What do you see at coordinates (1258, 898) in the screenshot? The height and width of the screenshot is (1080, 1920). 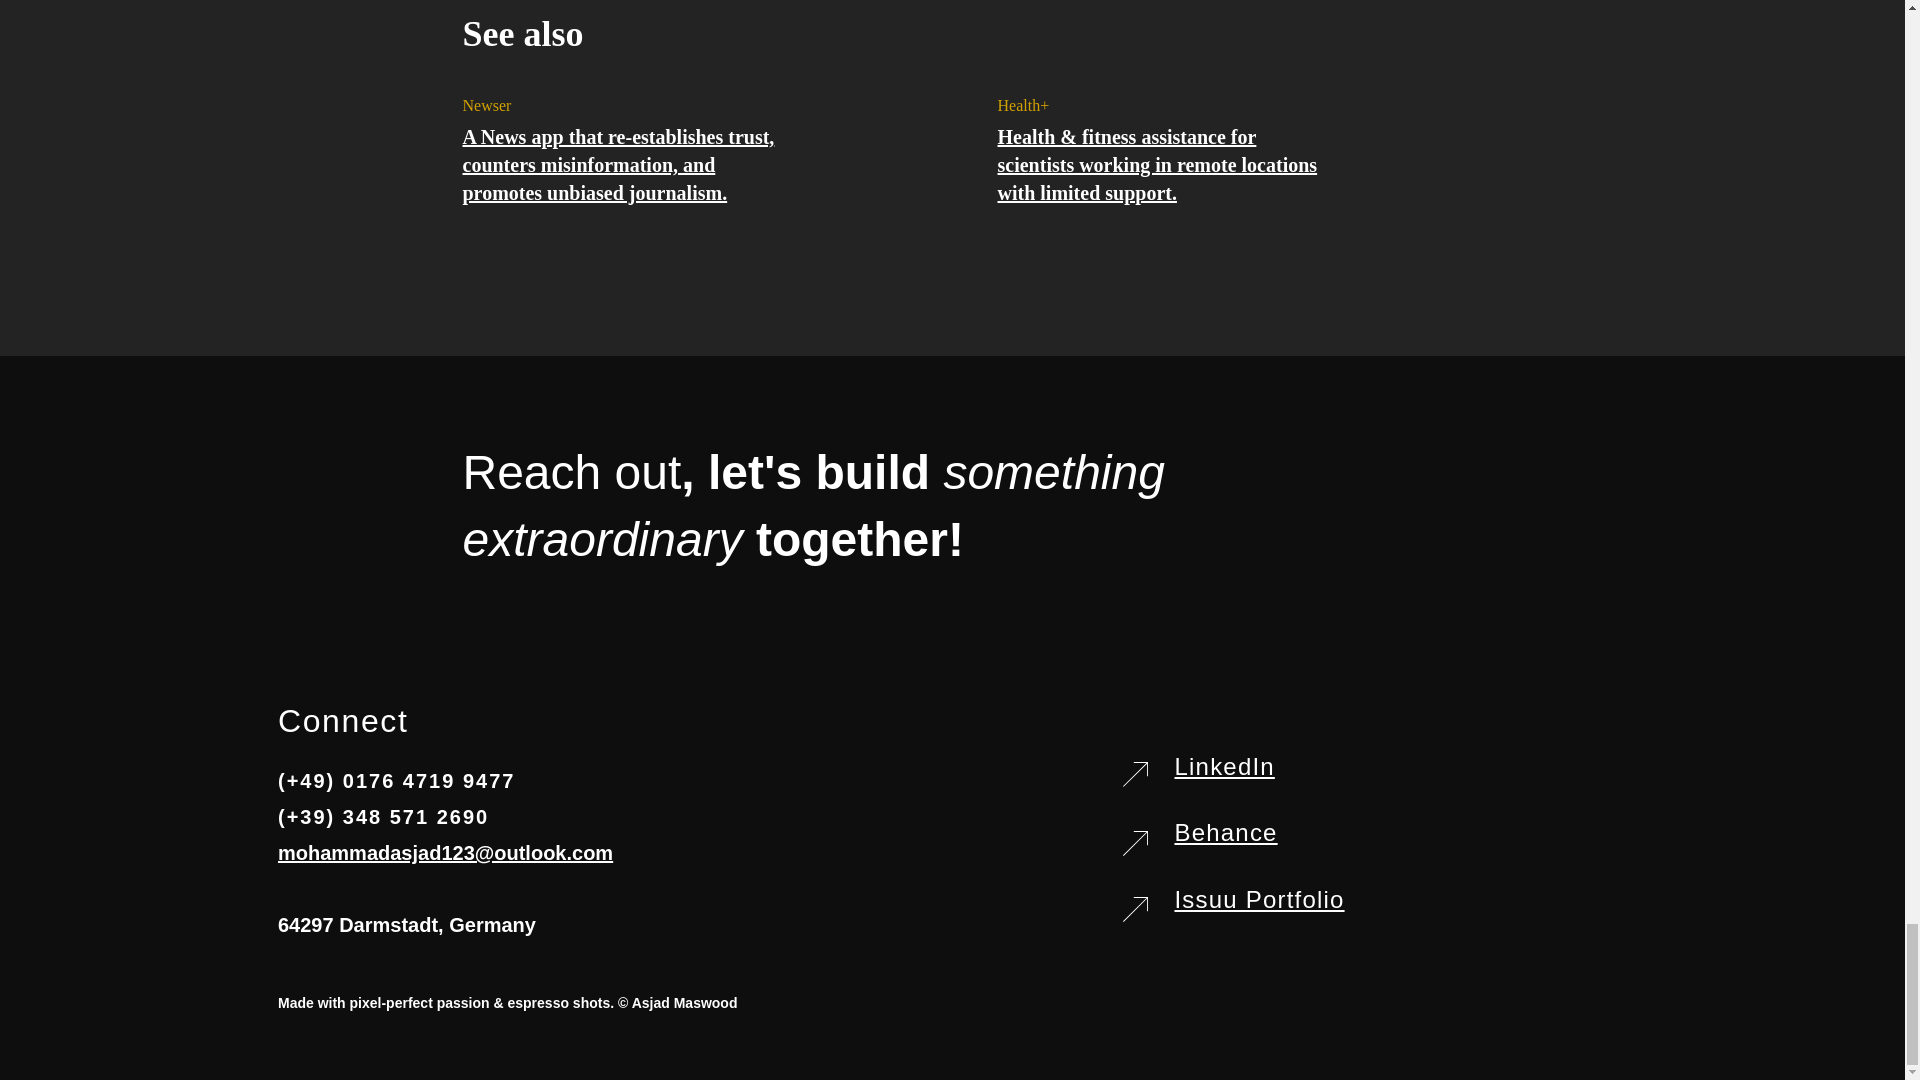 I see `Issuu Portfolio` at bounding box center [1258, 898].